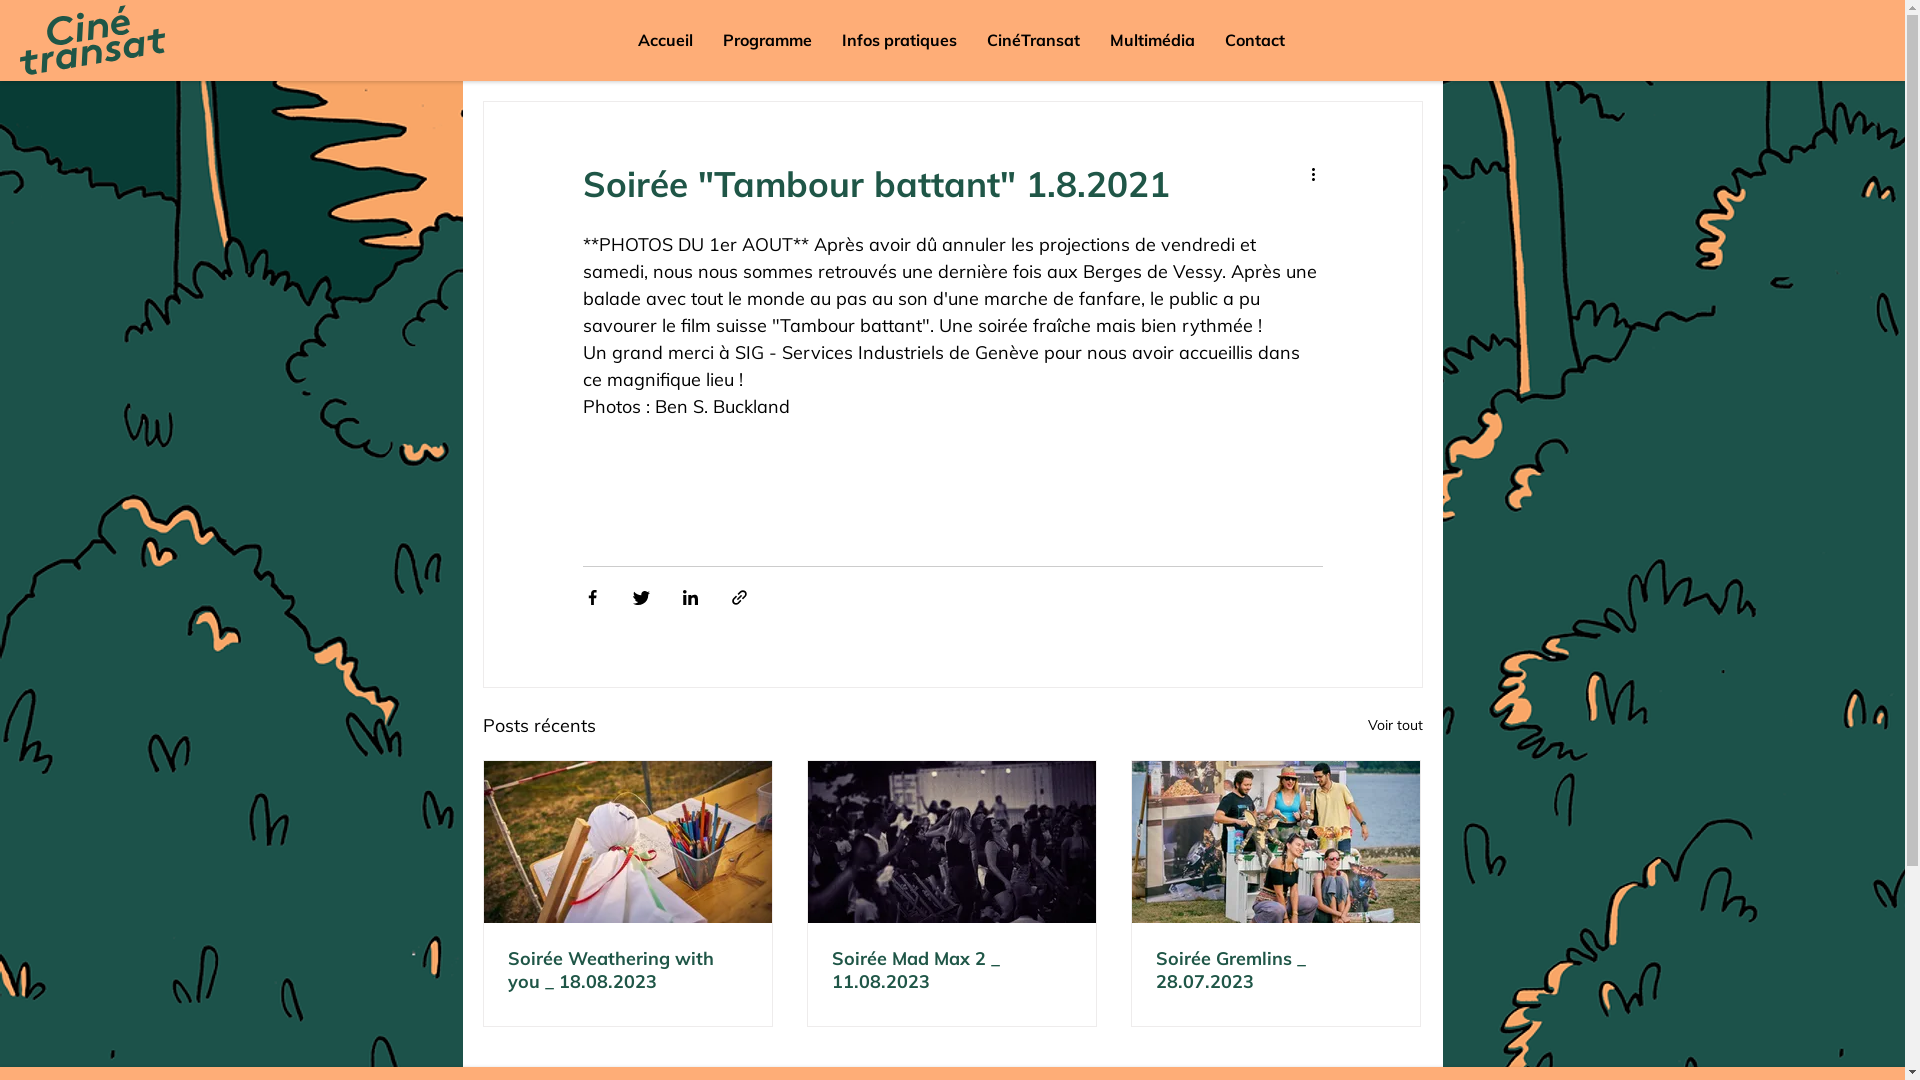  What do you see at coordinates (666, 40) in the screenshot?
I see `Accueil` at bounding box center [666, 40].